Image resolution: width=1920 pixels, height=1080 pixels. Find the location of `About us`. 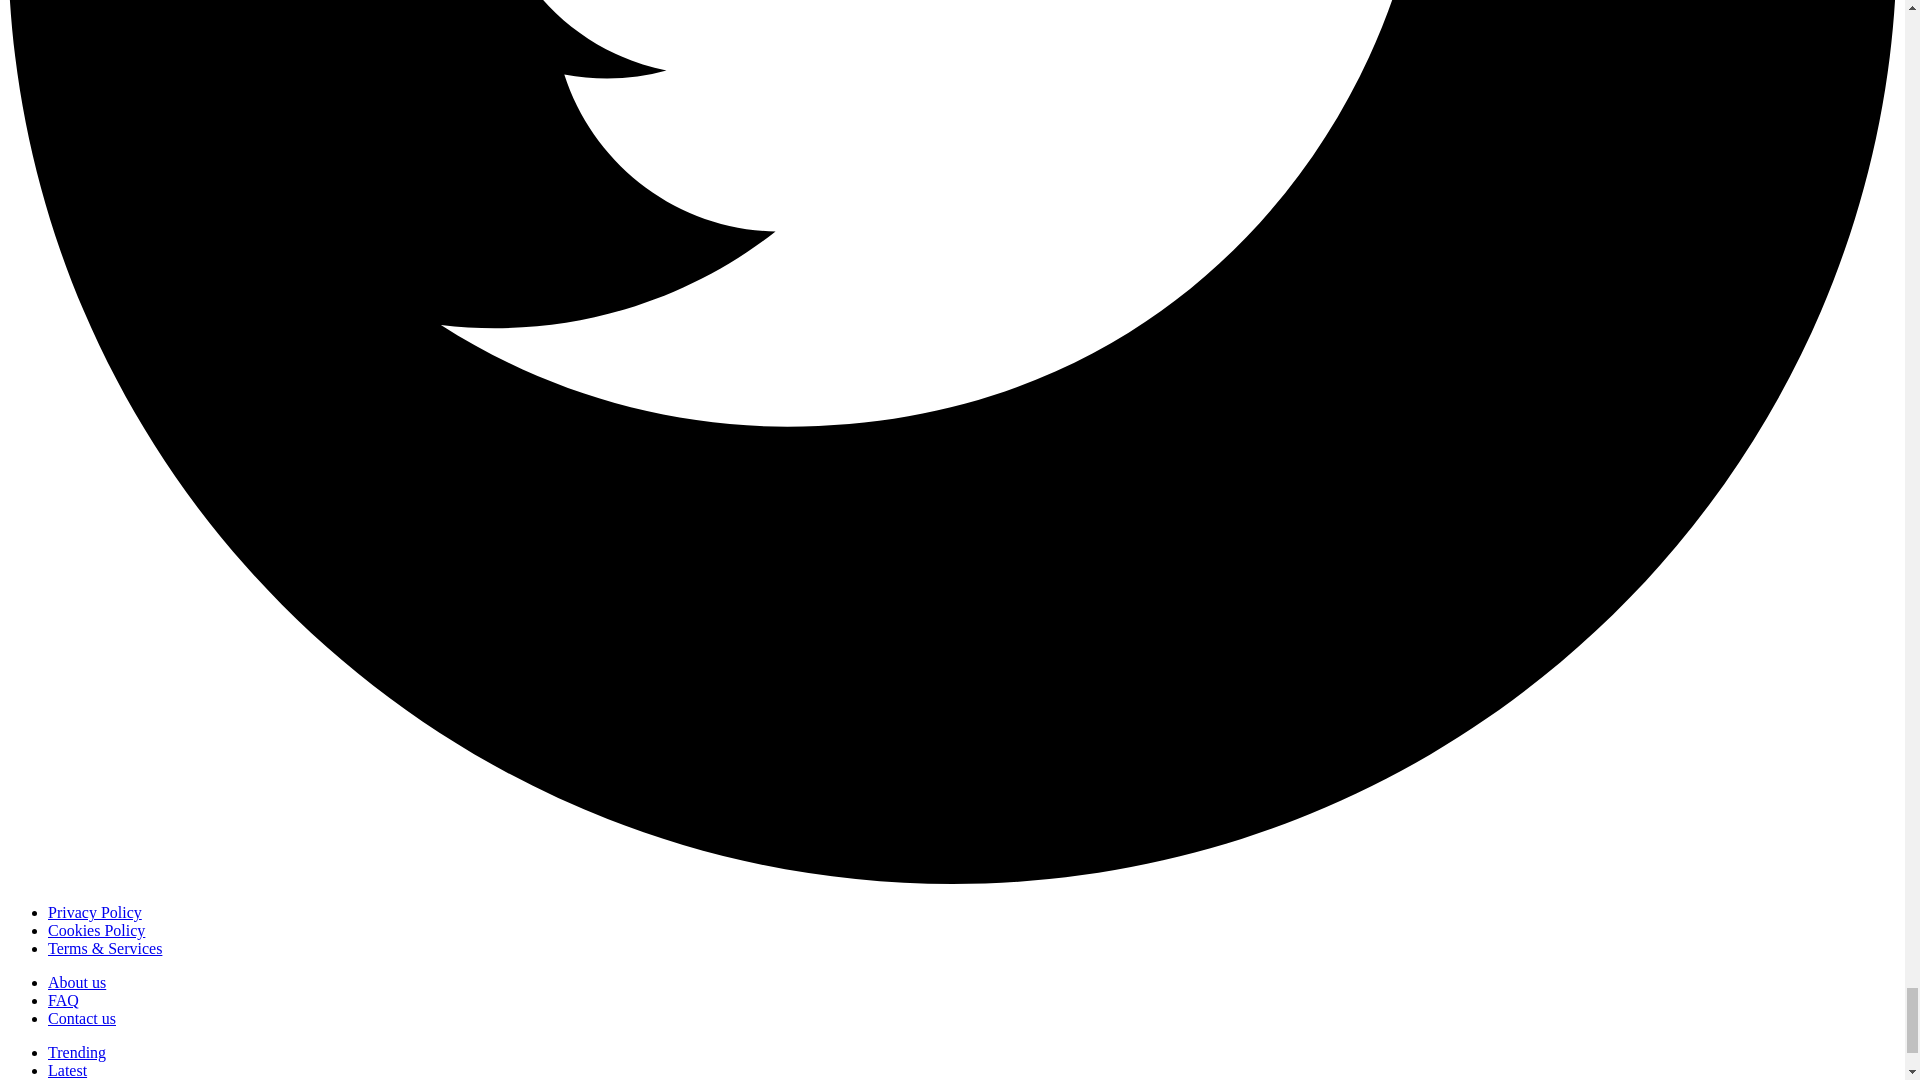

About us is located at coordinates (76, 982).